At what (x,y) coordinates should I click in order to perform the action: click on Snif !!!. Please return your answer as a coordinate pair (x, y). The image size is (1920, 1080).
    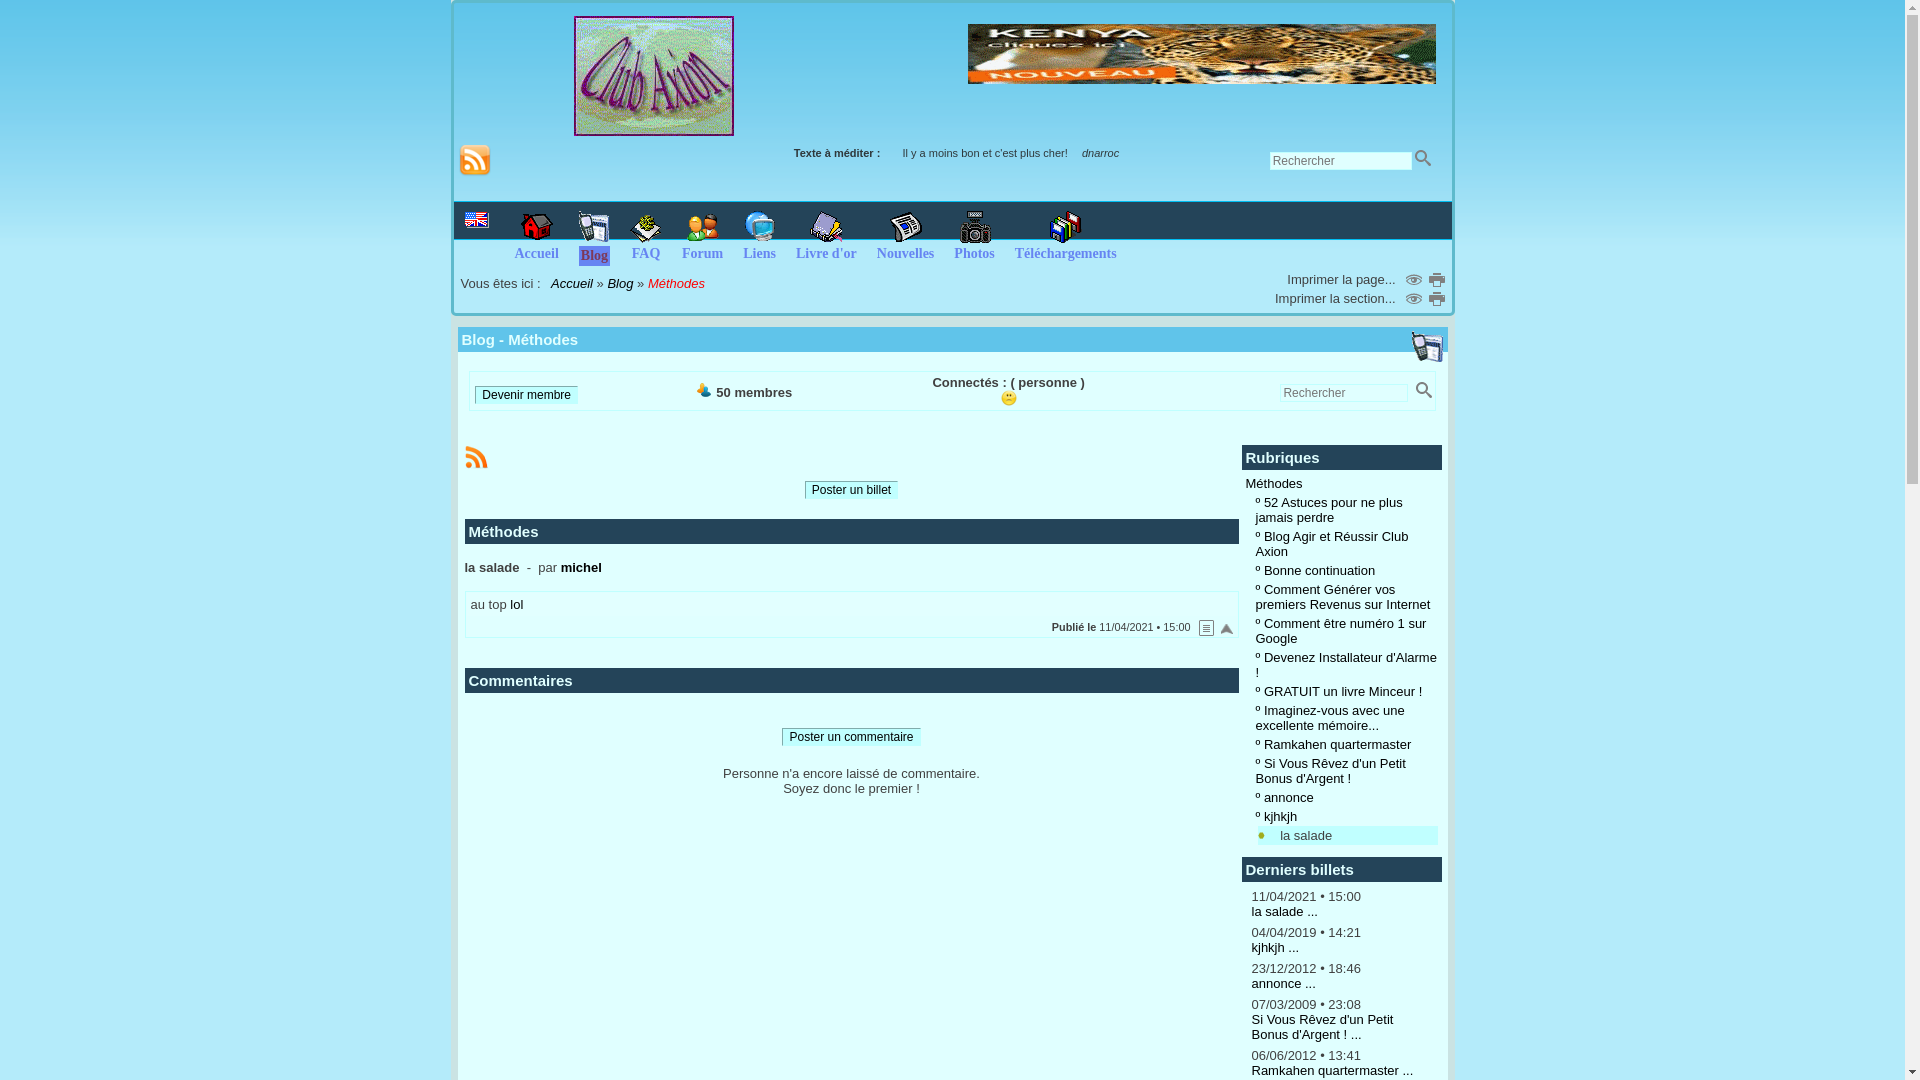
    Looking at the image, I should click on (1009, 398).